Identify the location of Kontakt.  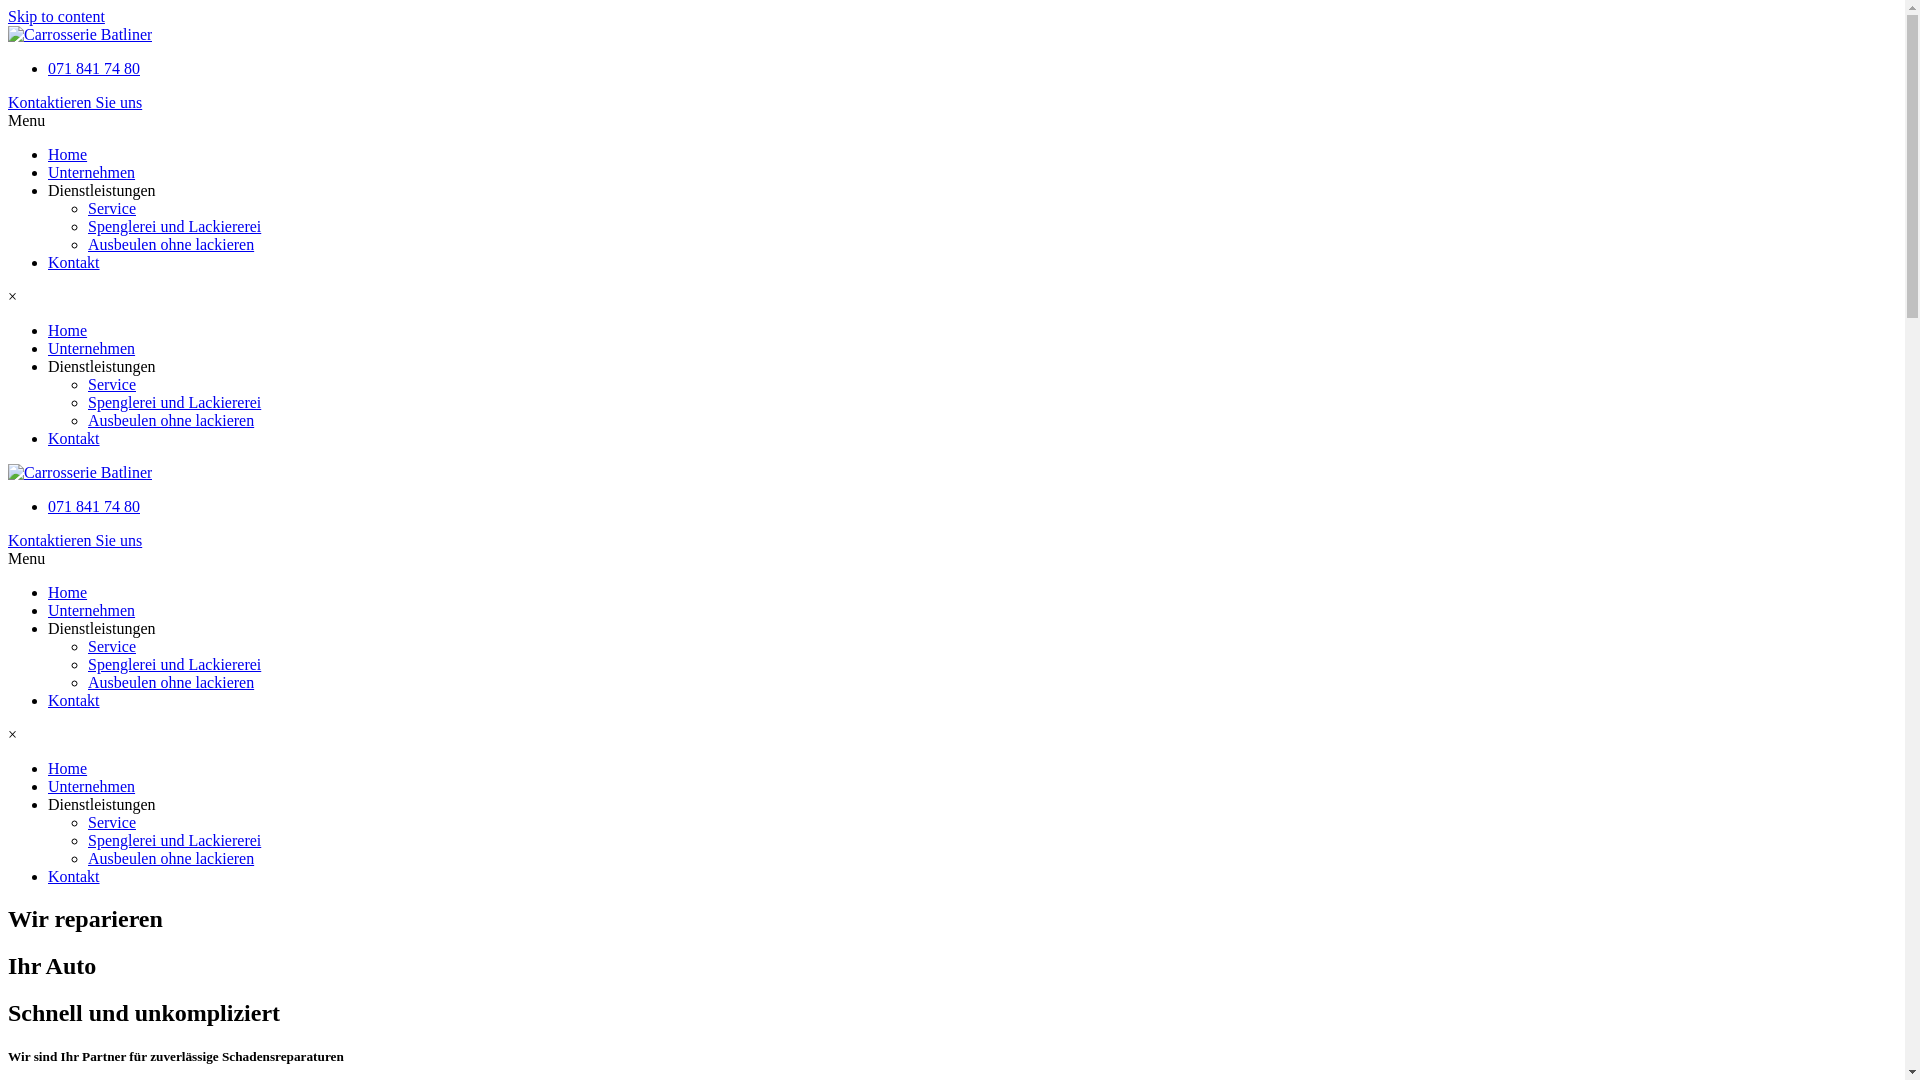
(74, 876).